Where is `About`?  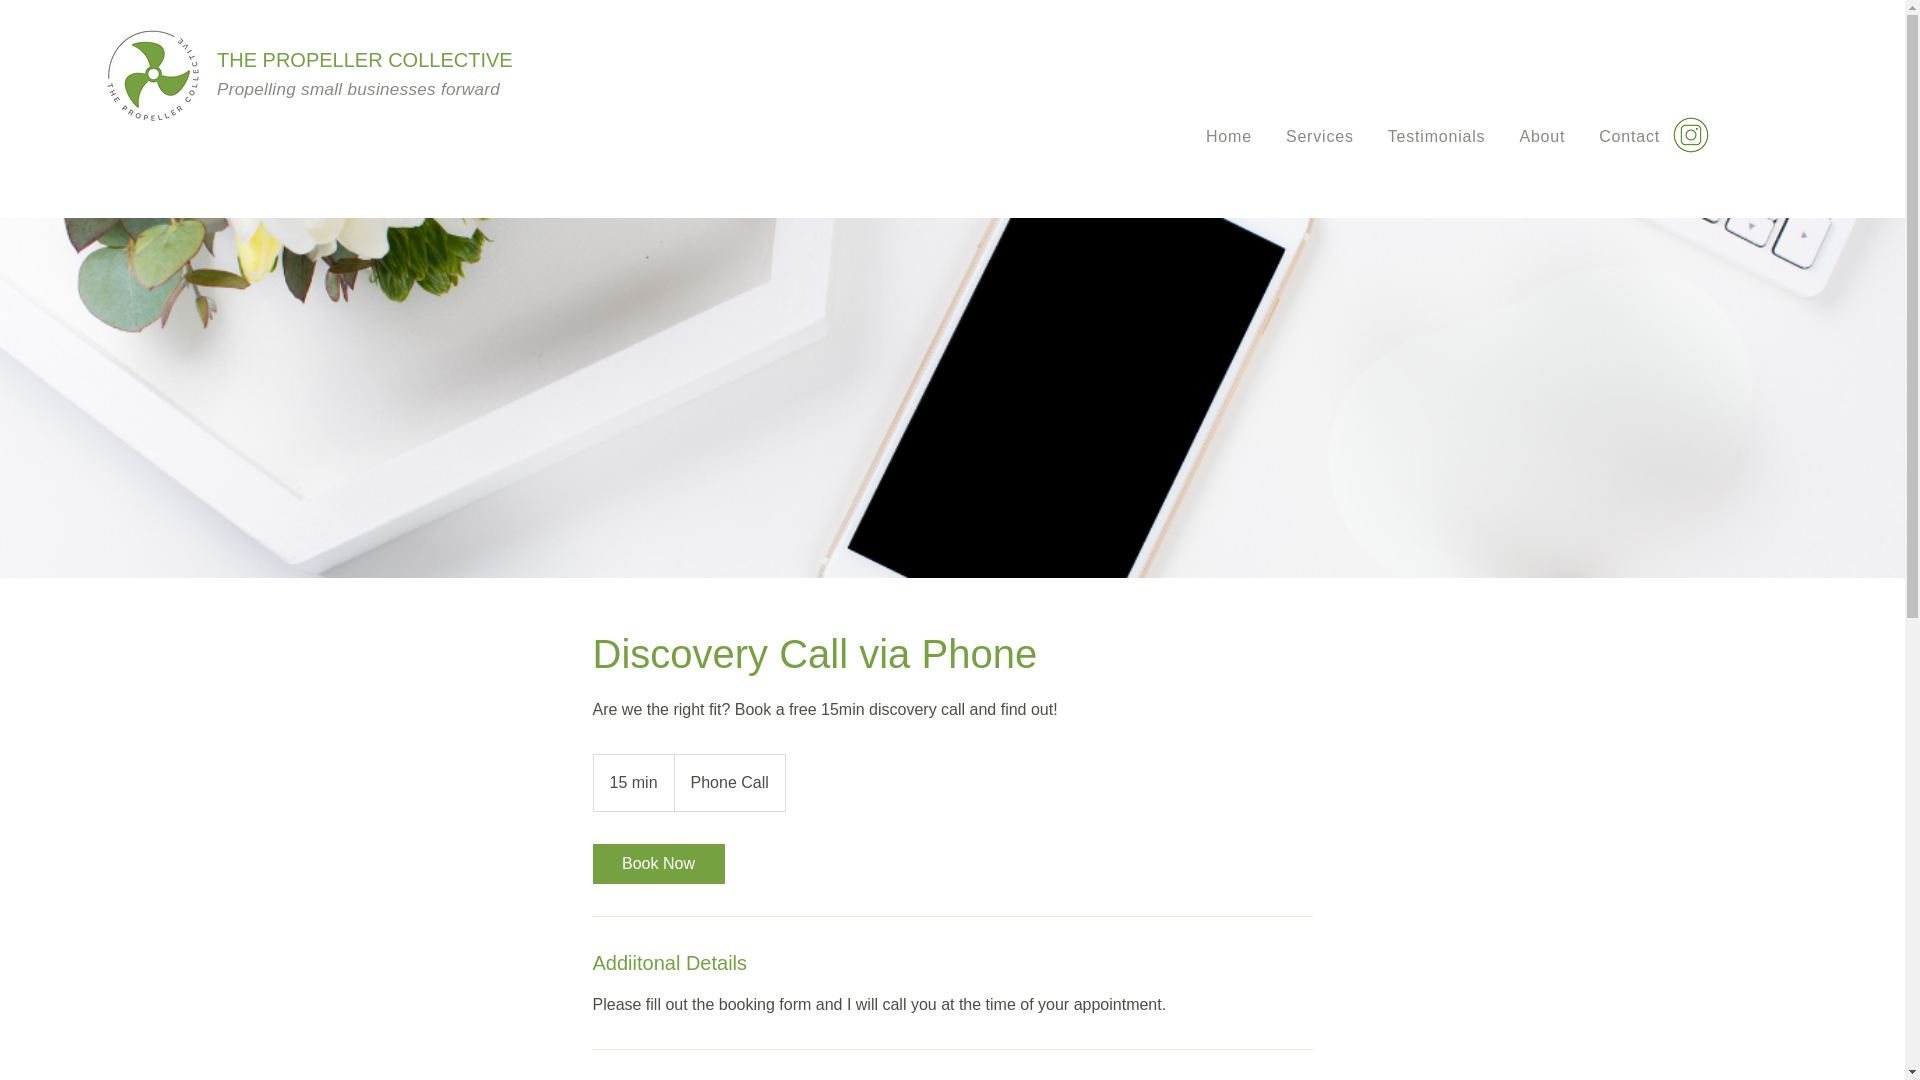
About is located at coordinates (1542, 136).